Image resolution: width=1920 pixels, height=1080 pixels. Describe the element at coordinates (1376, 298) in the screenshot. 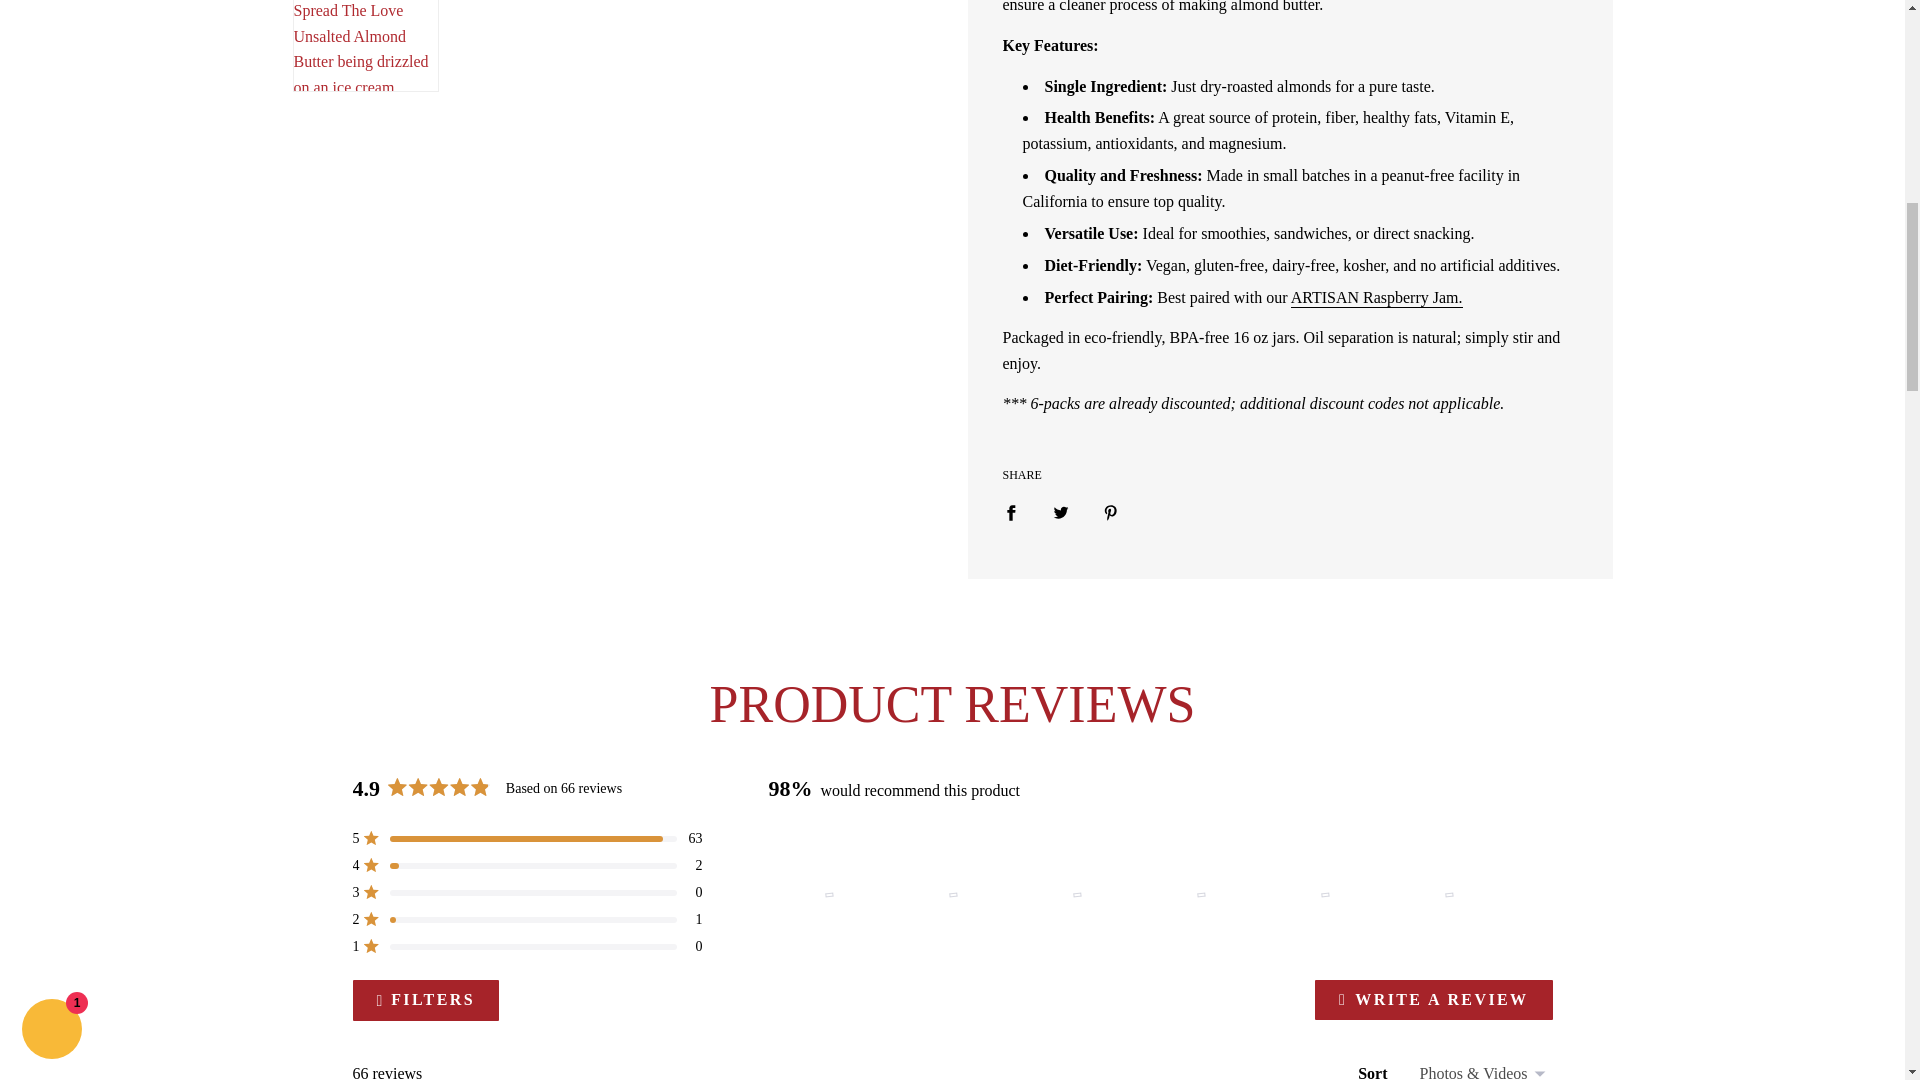

I see `ARTISAN Raspberry Jam` at that location.